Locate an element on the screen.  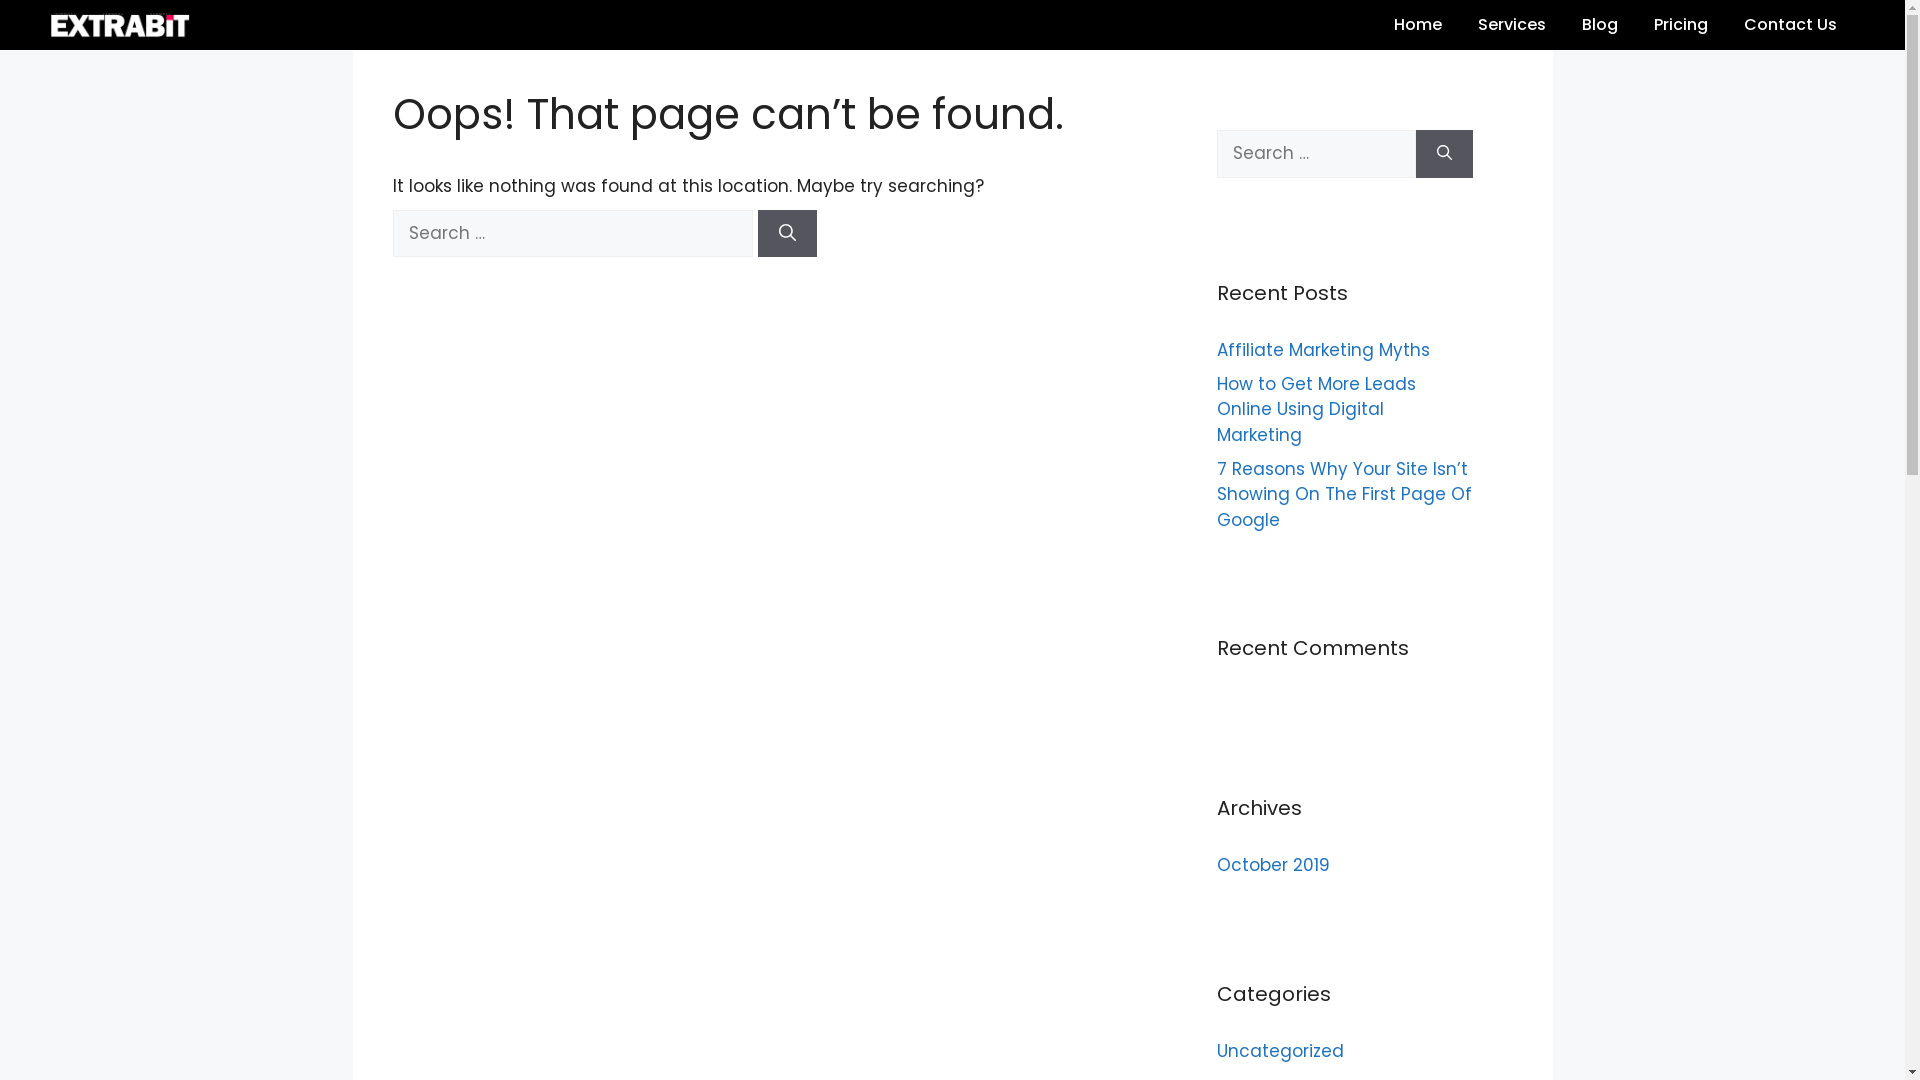
Blog is located at coordinates (1600, 25).